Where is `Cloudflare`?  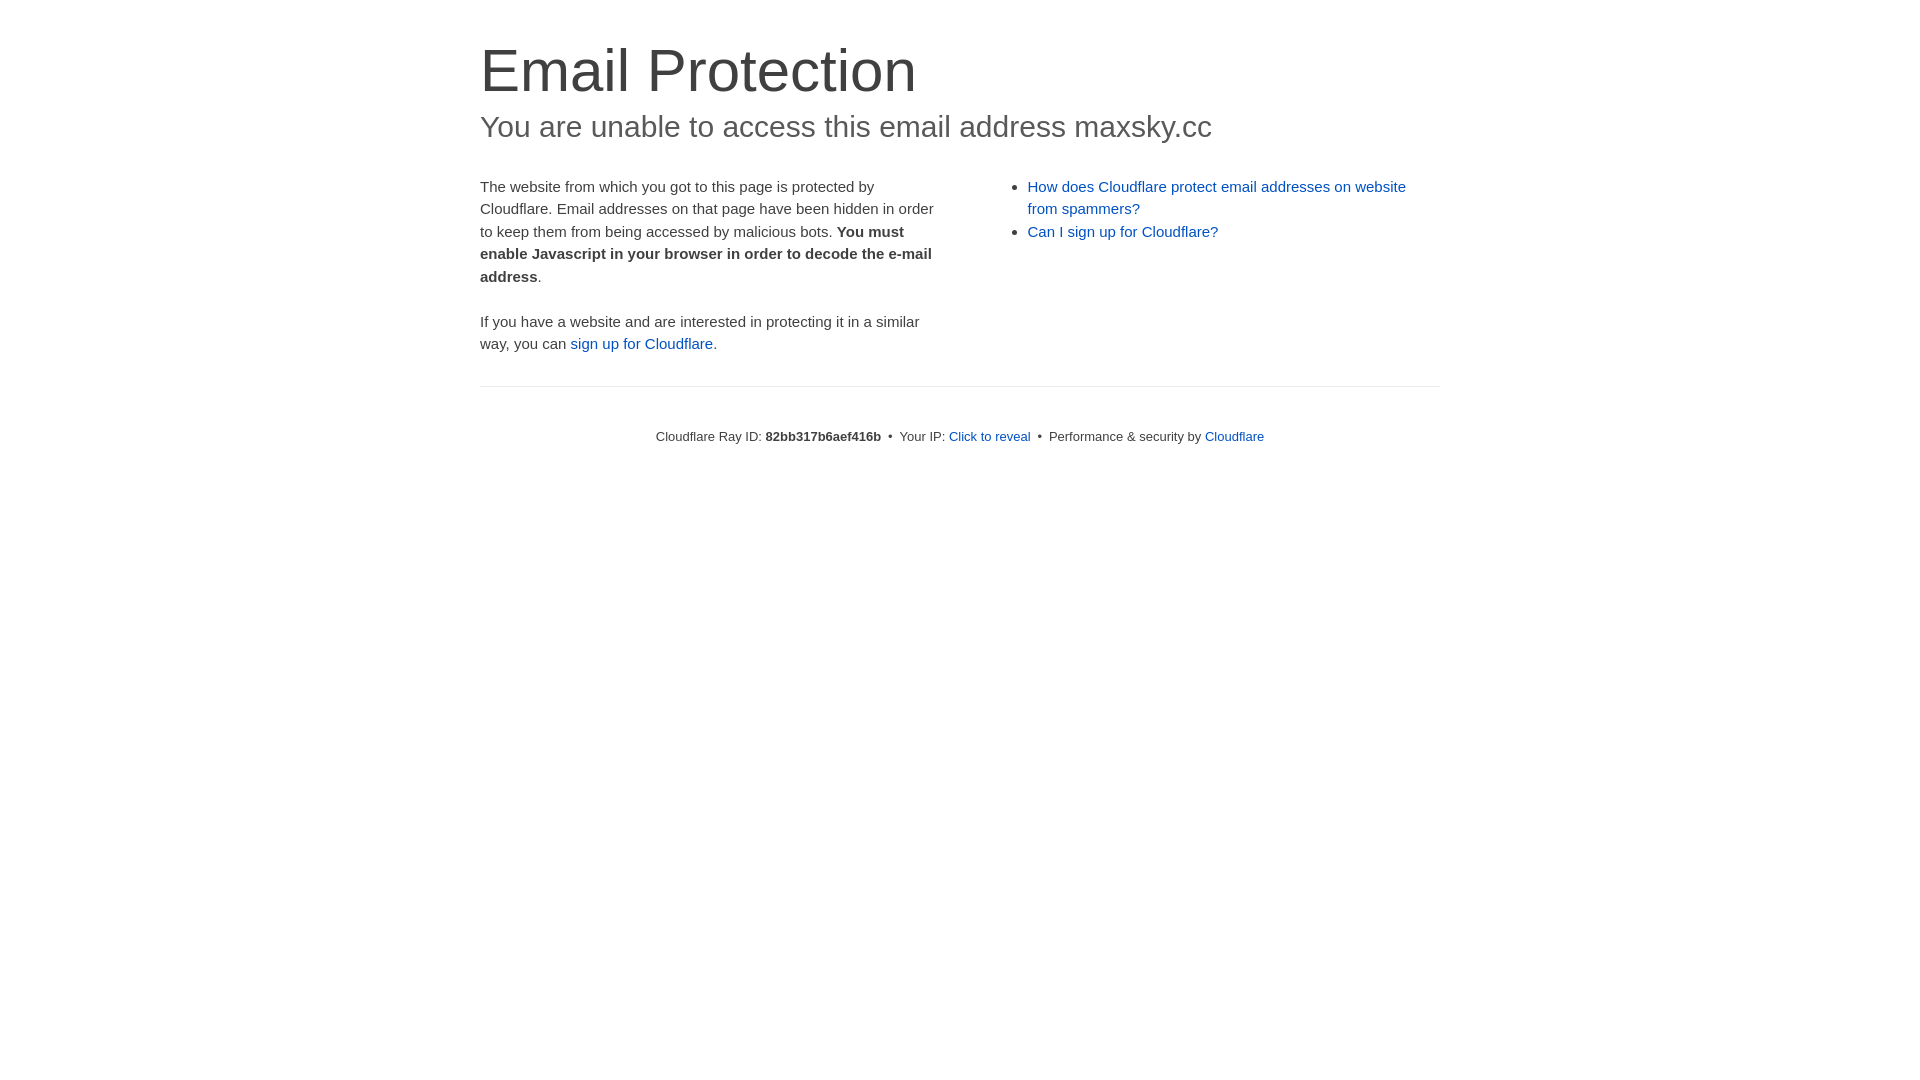 Cloudflare is located at coordinates (1234, 436).